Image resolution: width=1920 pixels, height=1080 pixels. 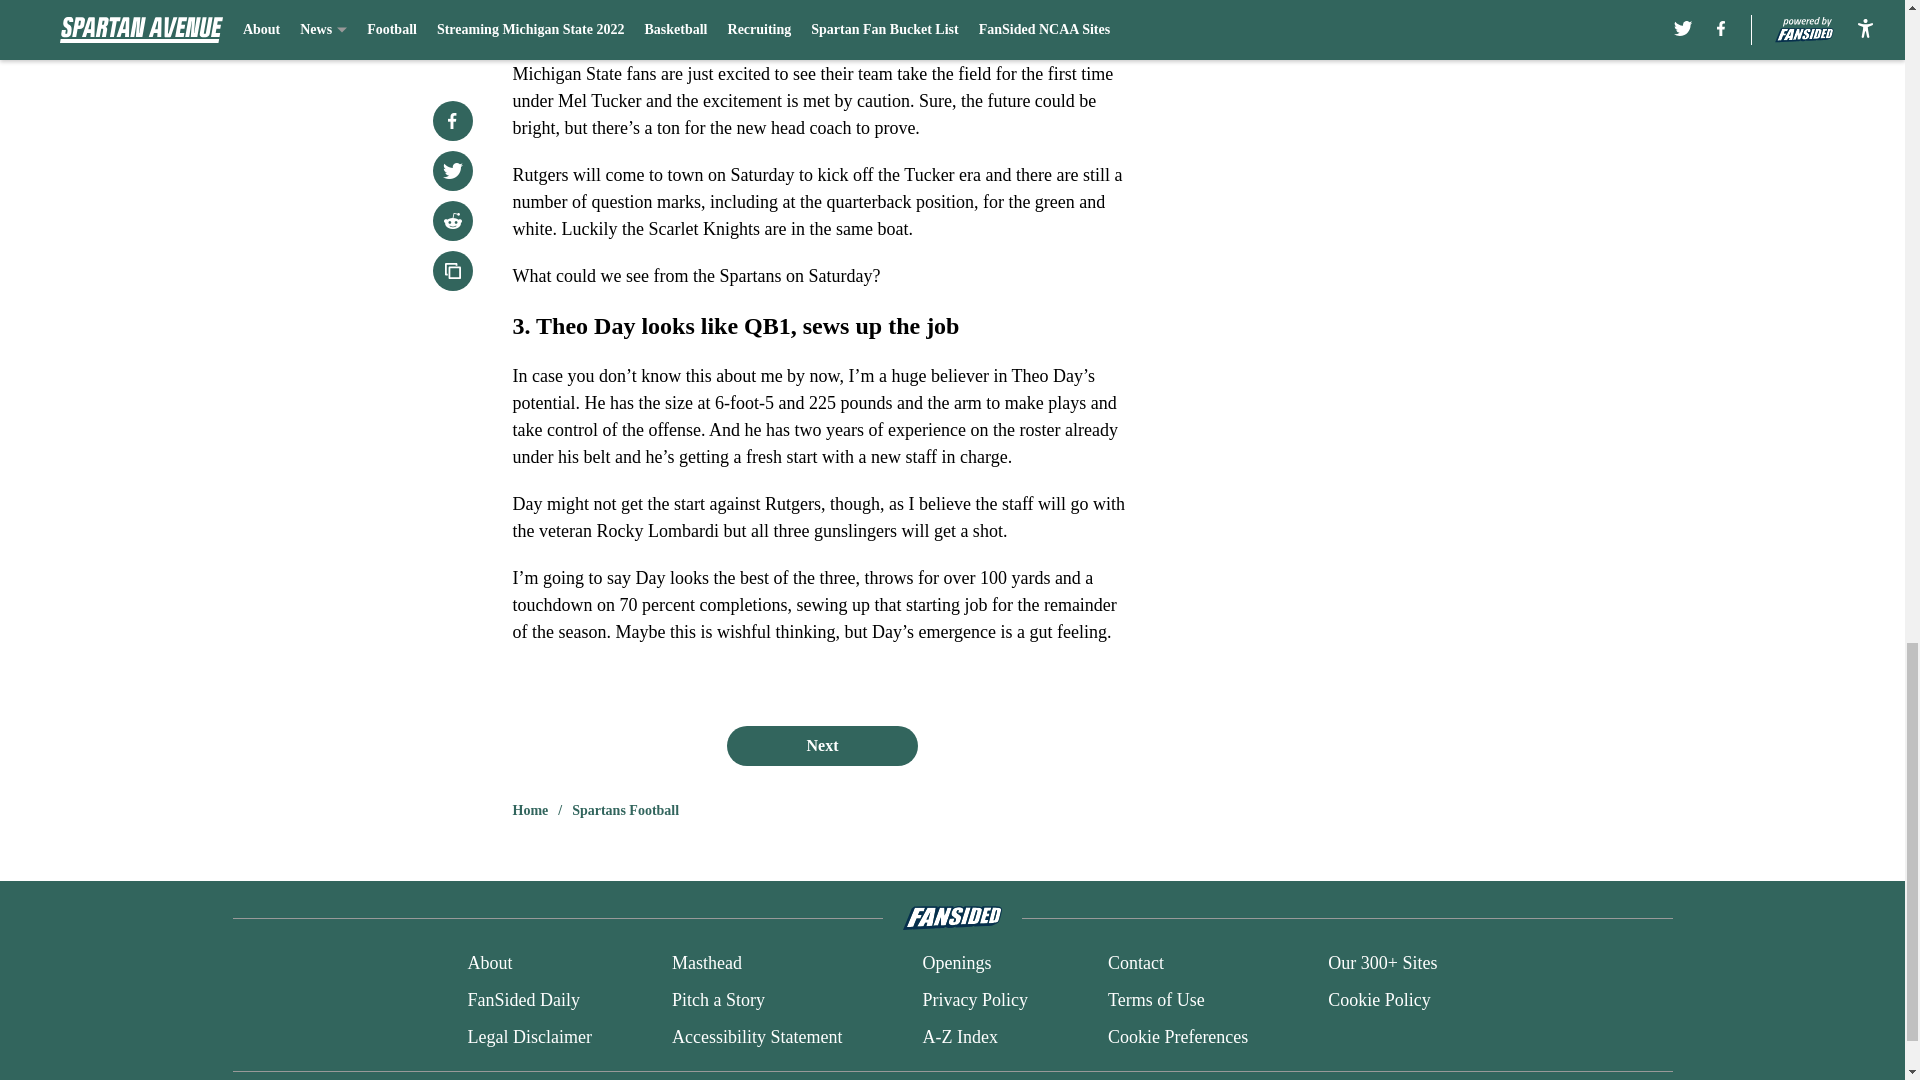 I want to click on Next, so click(x=821, y=745).